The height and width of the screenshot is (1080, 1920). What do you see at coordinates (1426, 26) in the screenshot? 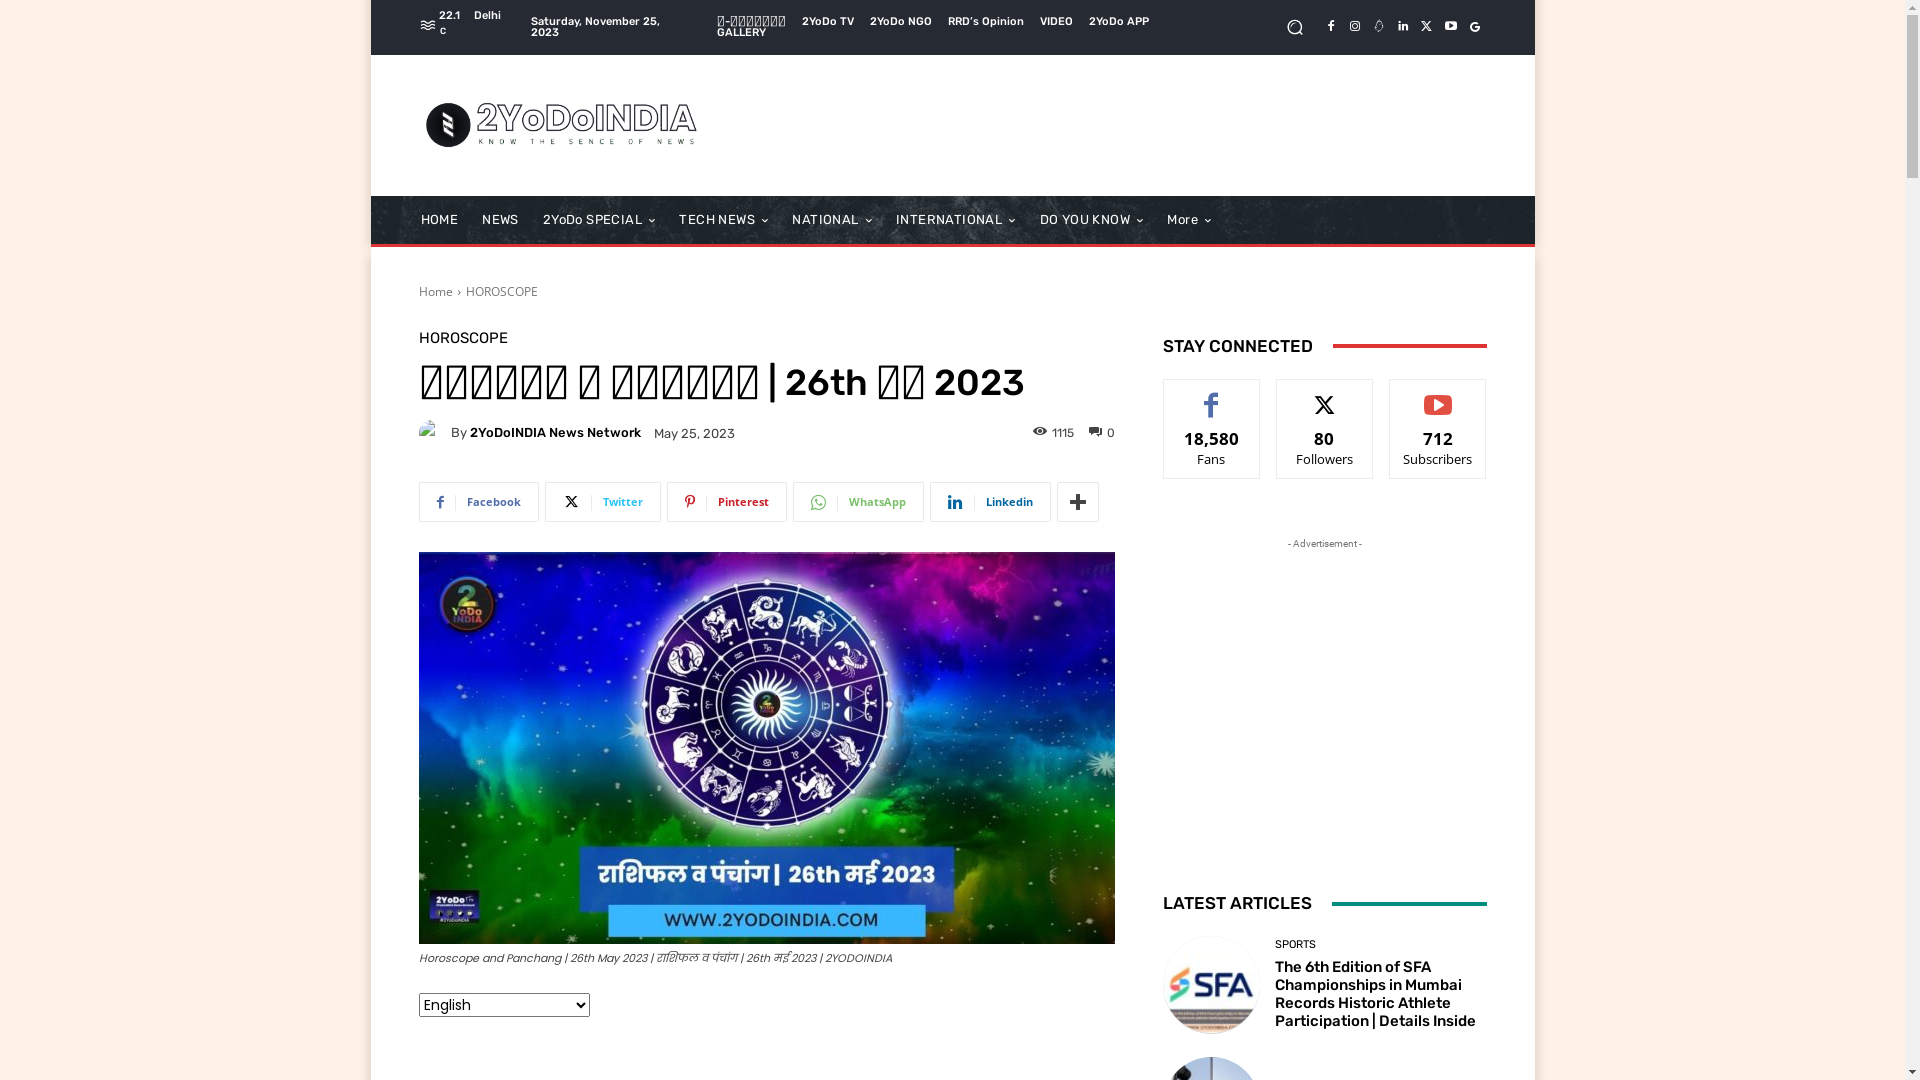
I see `Twitter` at bounding box center [1426, 26].